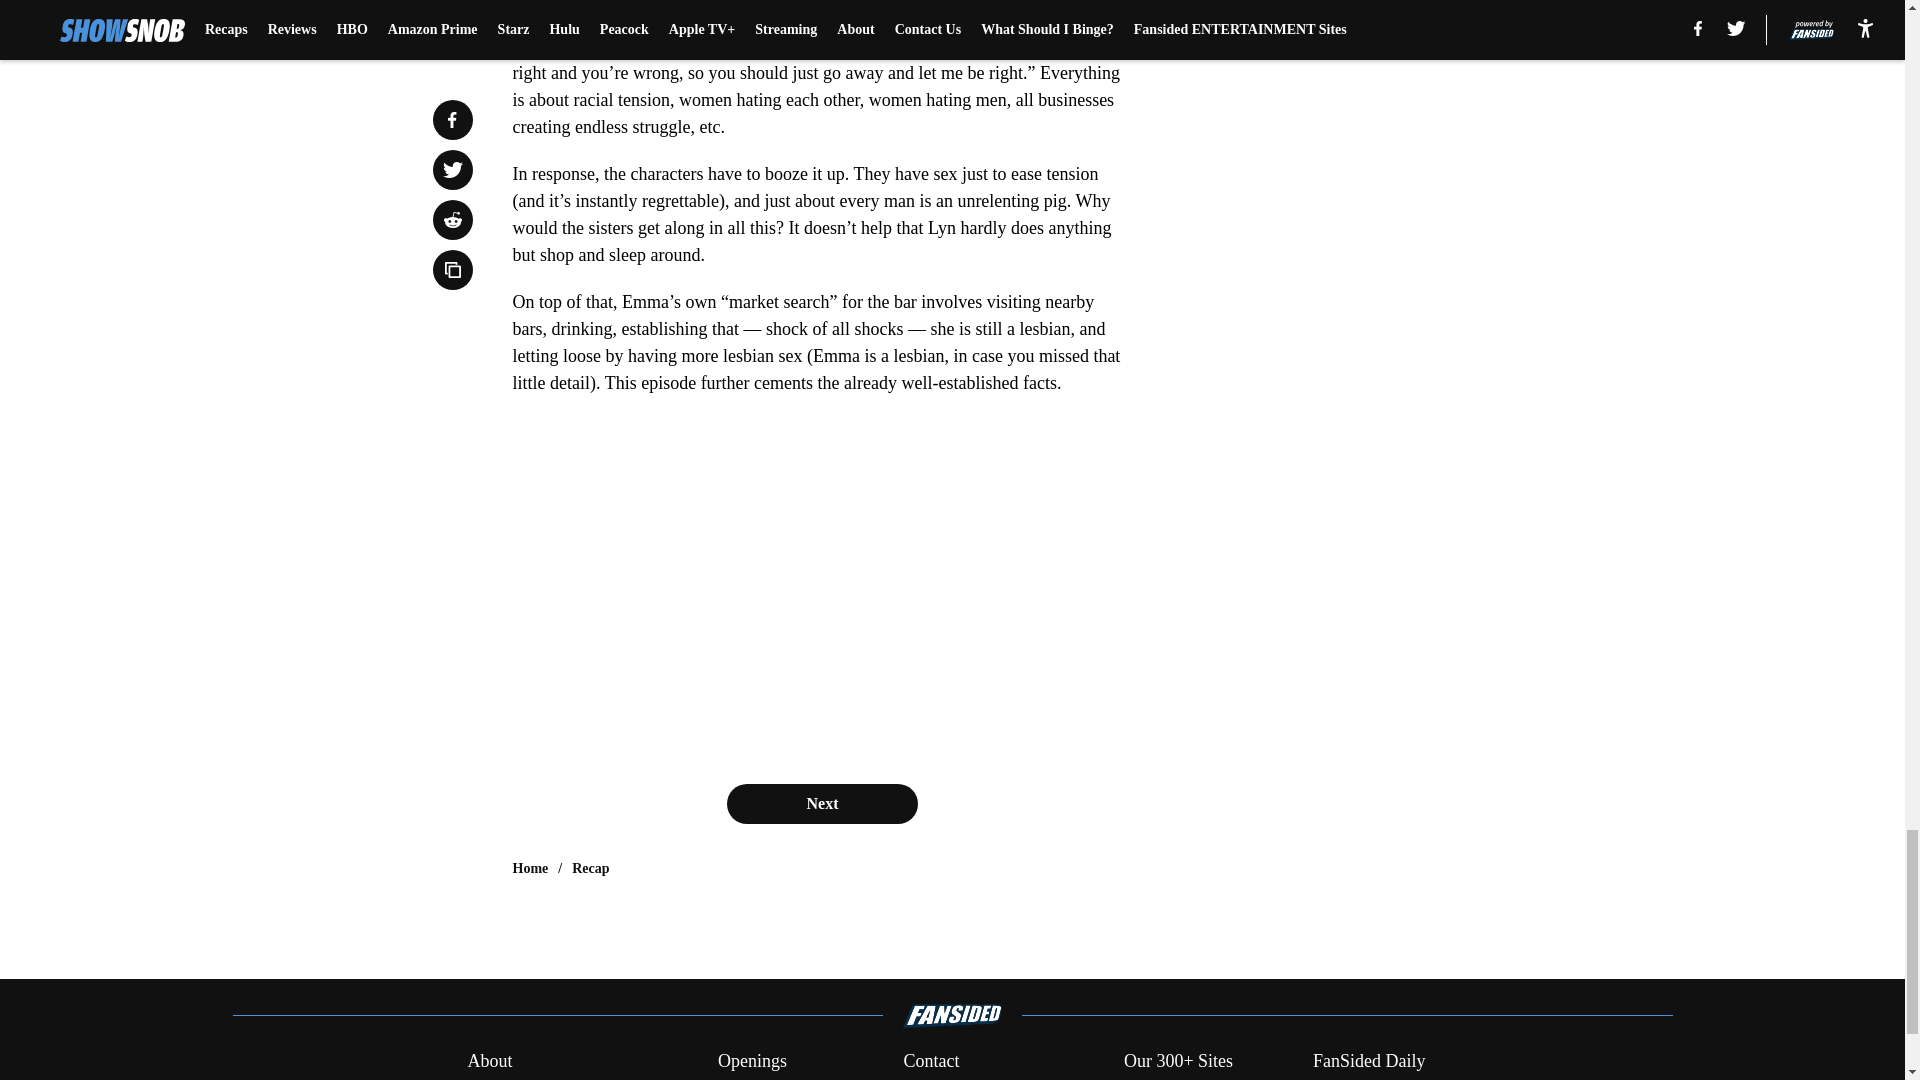  Describe the element at coordinates (530, 868) in the screenshot. I see `Home` at that location.